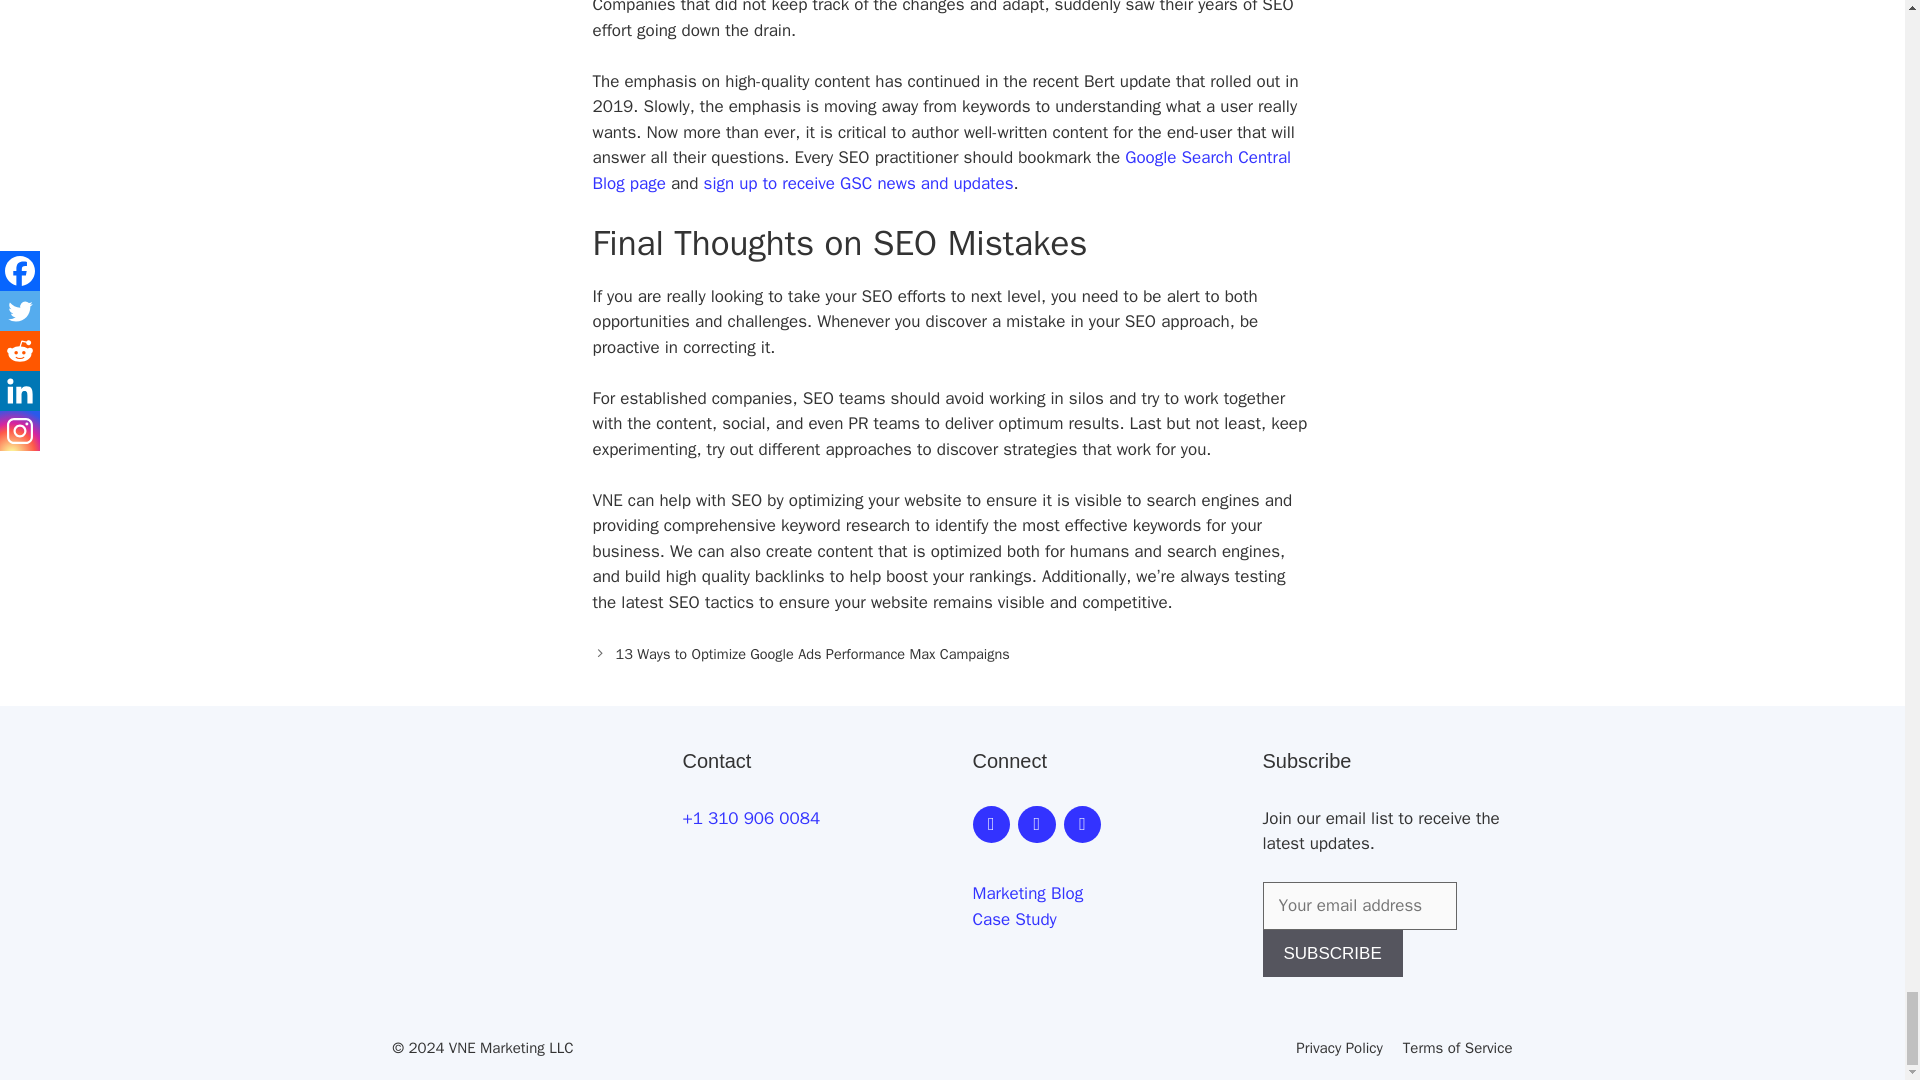 The image size is (1920, 1080). What do you see at coordinates (858, 183) in the screenshot?
I see `sign up to receive GSC news and updates` at bounding box center [858, 183].